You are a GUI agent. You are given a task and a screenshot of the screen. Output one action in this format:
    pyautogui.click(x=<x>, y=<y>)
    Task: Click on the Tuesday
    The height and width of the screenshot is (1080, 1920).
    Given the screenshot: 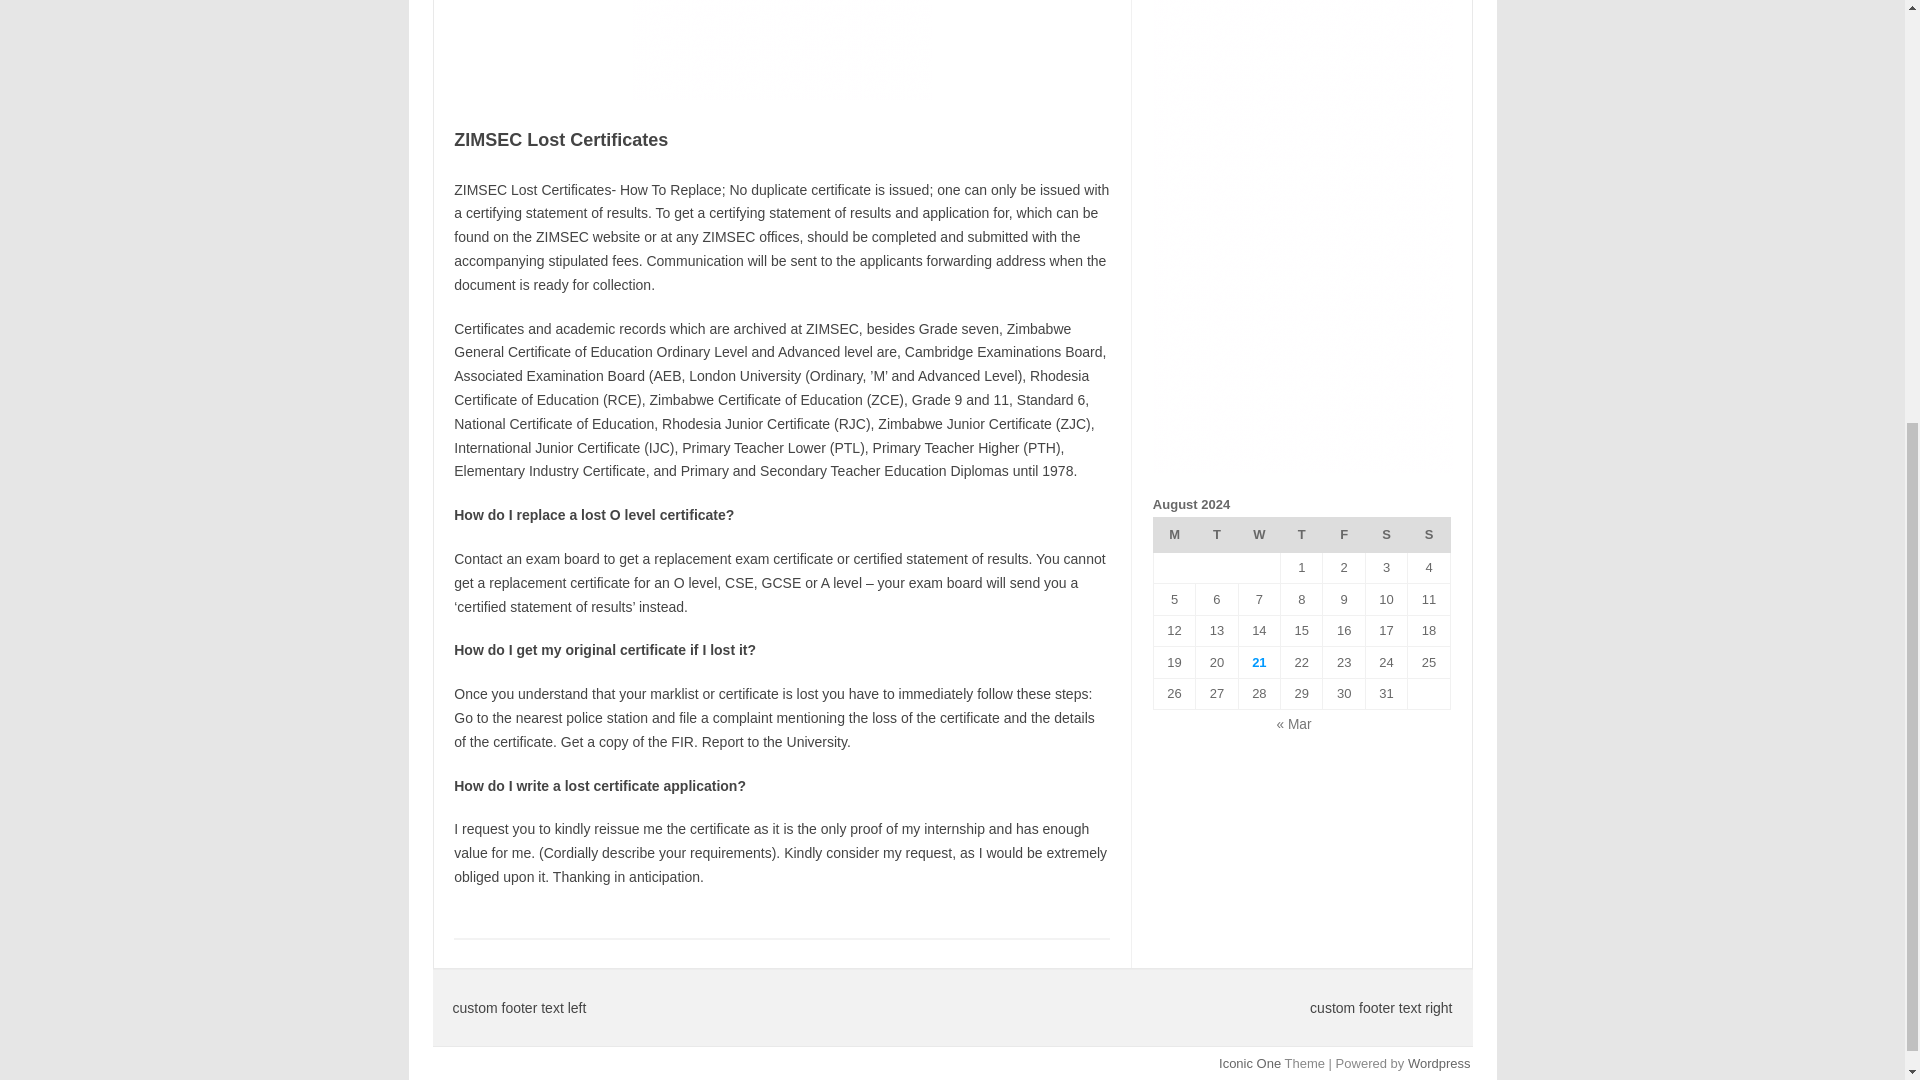 What is the action you would take?
    pyautogui.click(x=1217, y=534)
    